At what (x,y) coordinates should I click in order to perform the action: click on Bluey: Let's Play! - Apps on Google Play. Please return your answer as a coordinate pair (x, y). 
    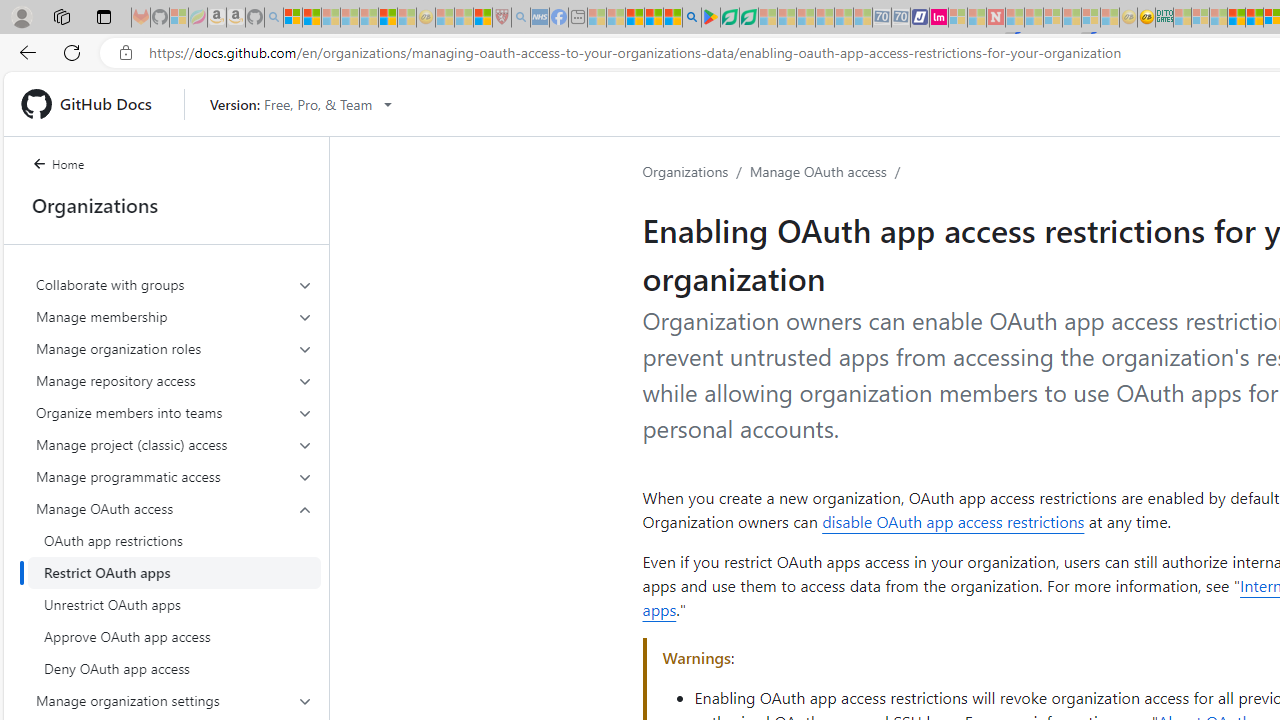
    Looking at the image, I should click on (710, 18).